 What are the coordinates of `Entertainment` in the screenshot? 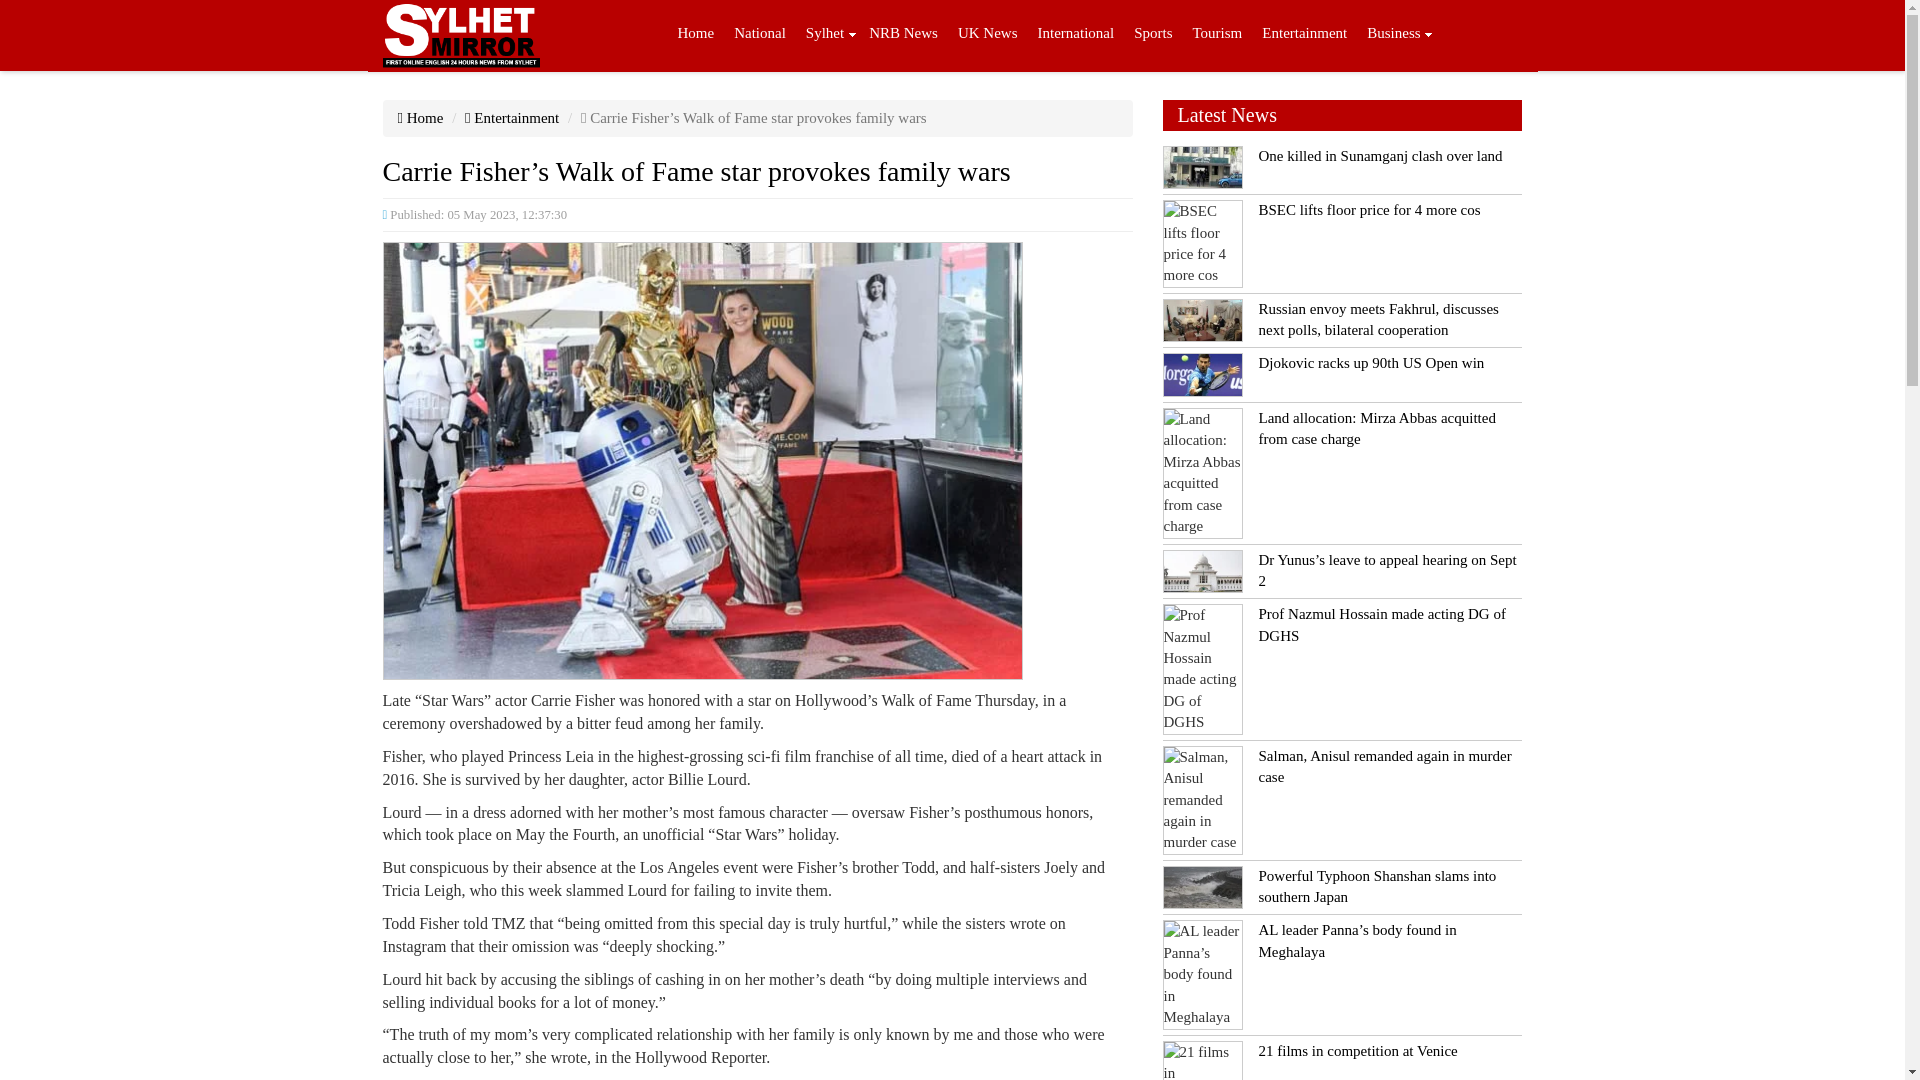 It's located at (1304, 35).